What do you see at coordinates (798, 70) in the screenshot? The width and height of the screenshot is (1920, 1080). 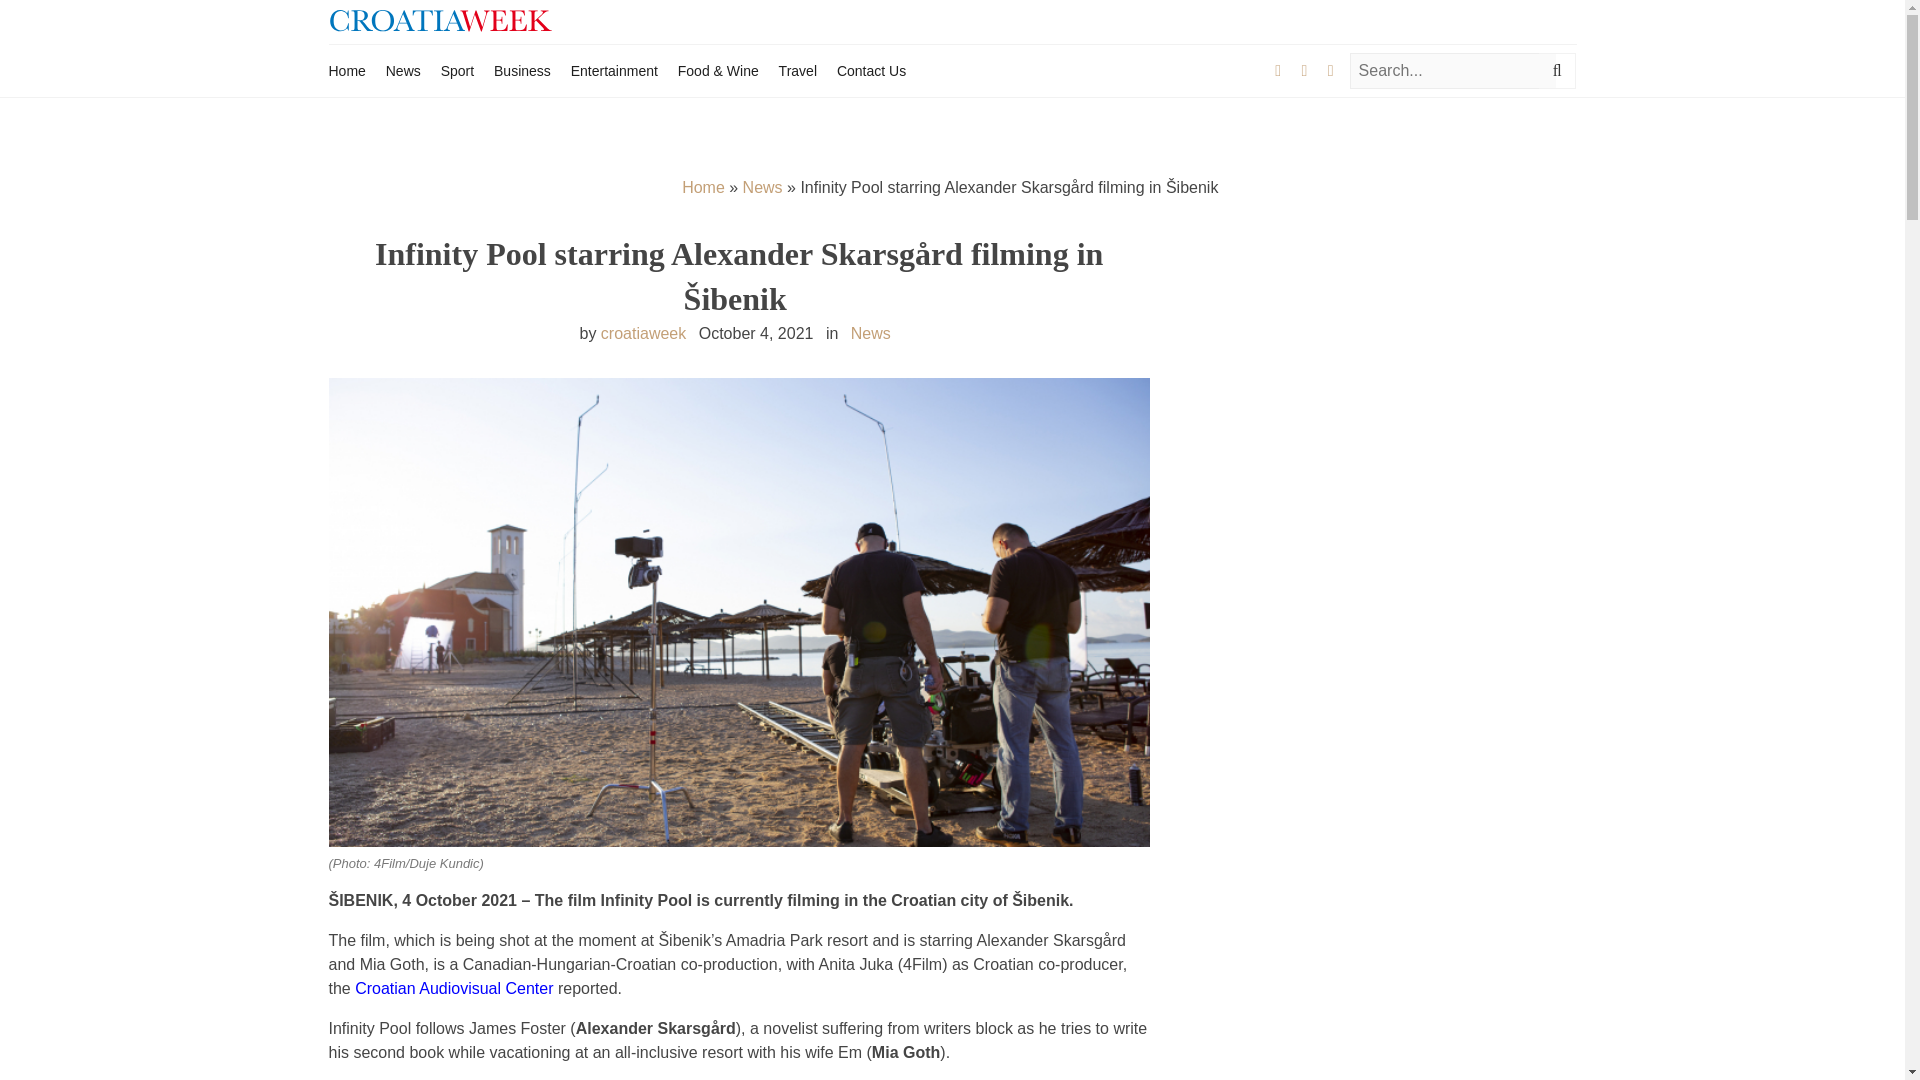 I see `Travel` at bounding box center [798, 70].